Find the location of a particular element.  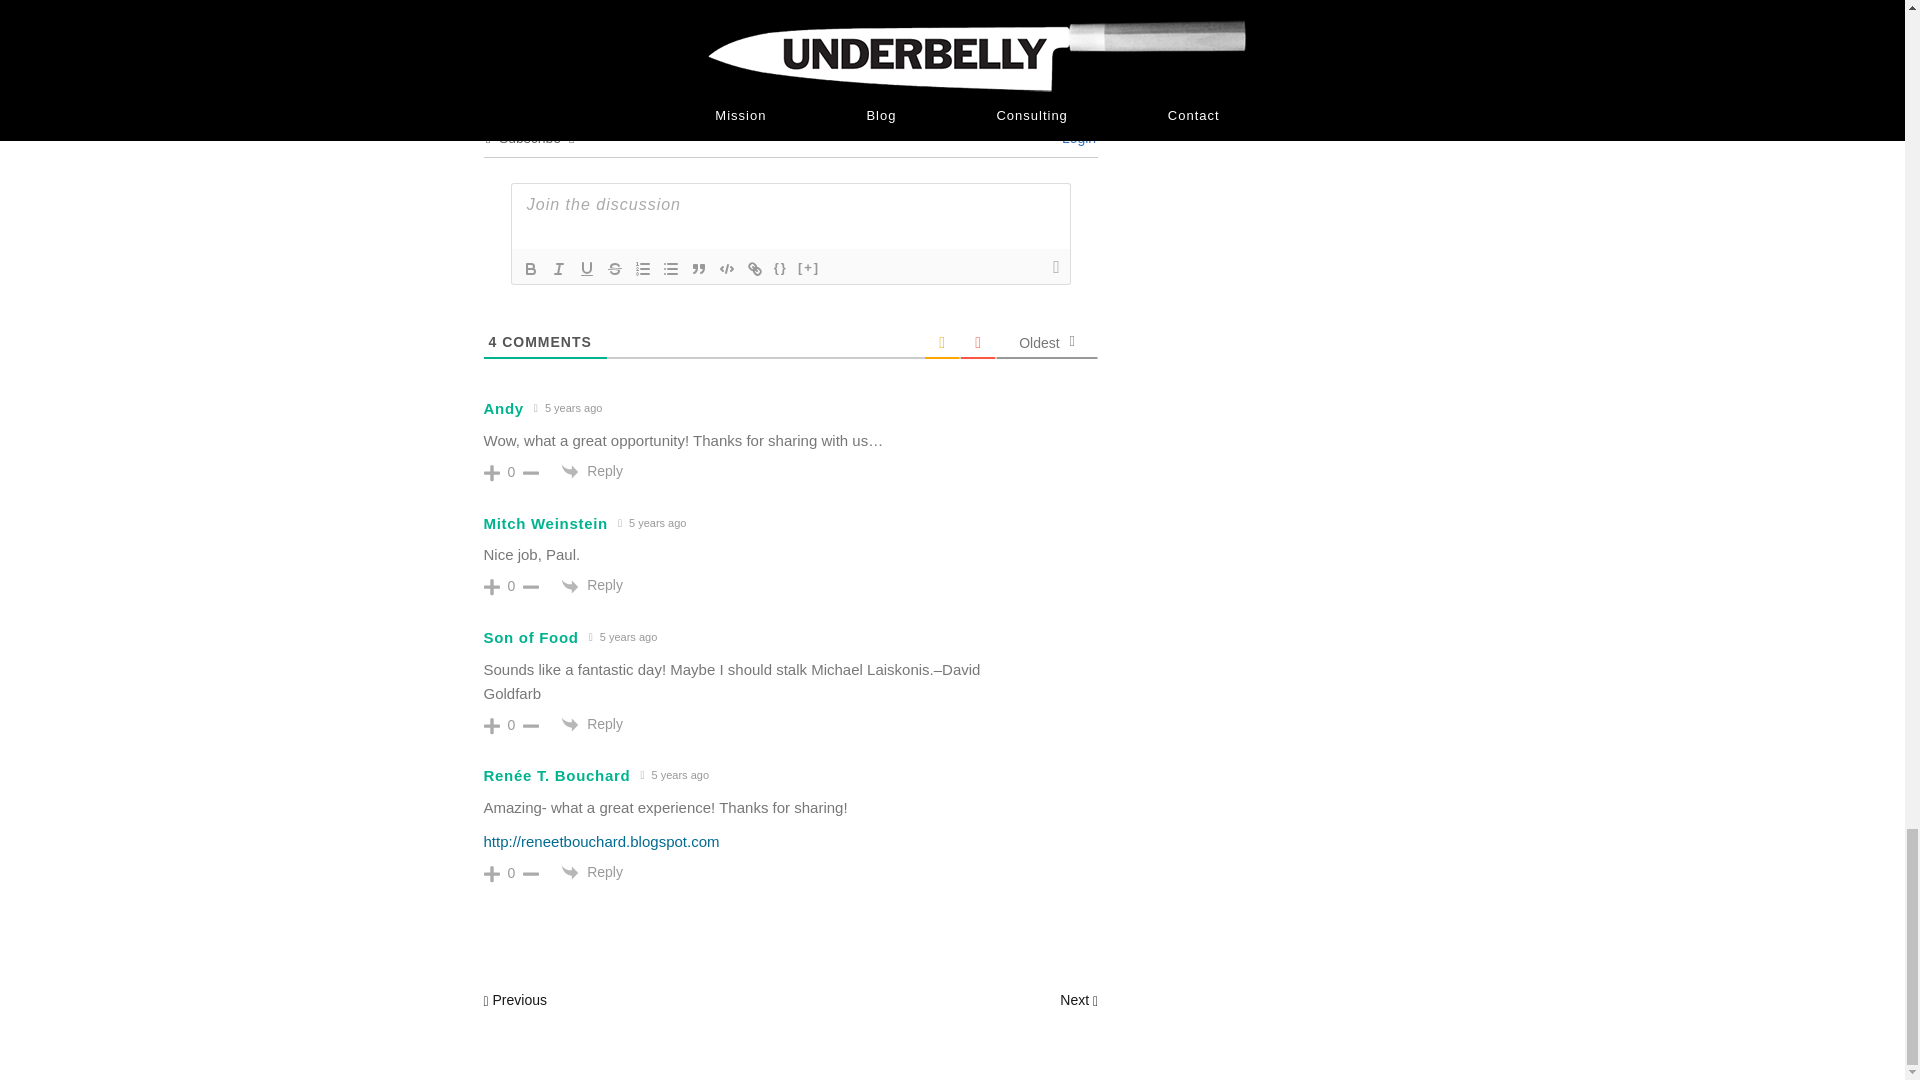

Source Code is located at coordinates (780, 268).